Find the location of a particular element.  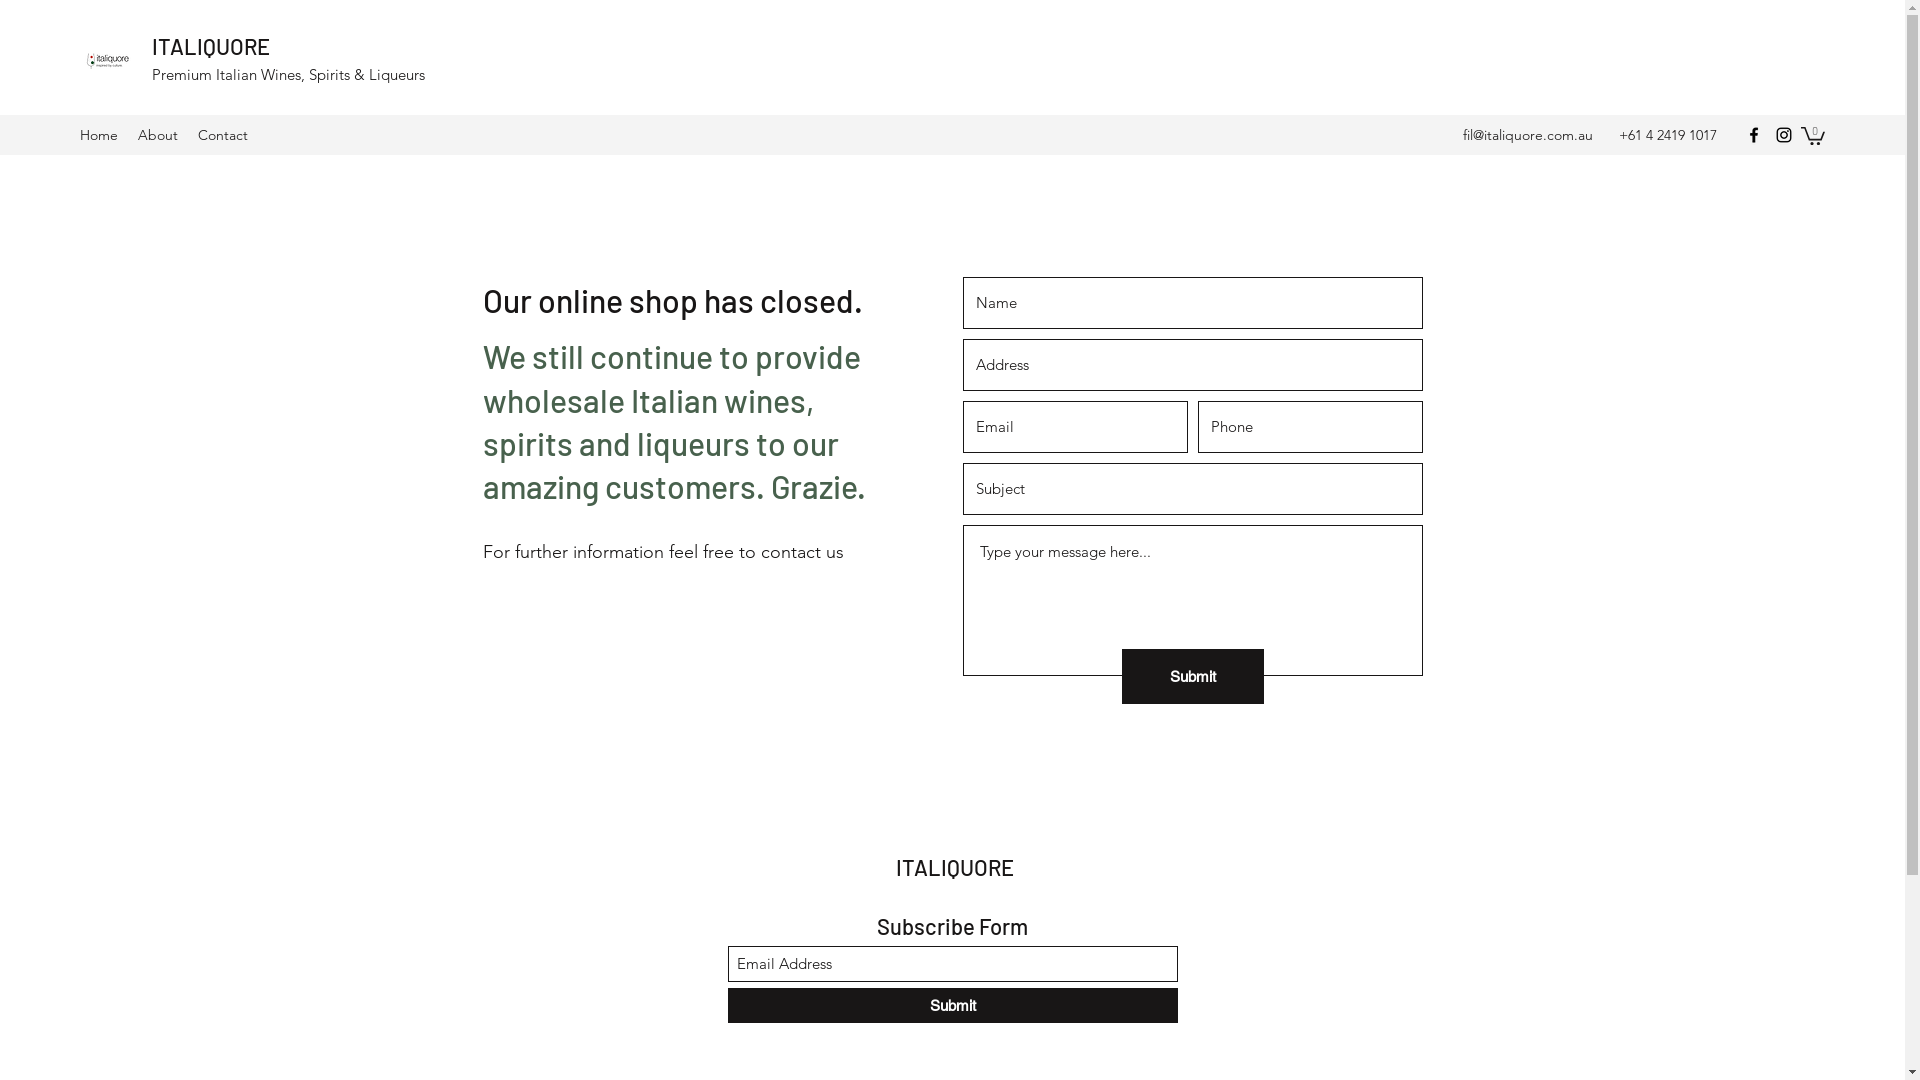

About is located at coordinates (158, 135).